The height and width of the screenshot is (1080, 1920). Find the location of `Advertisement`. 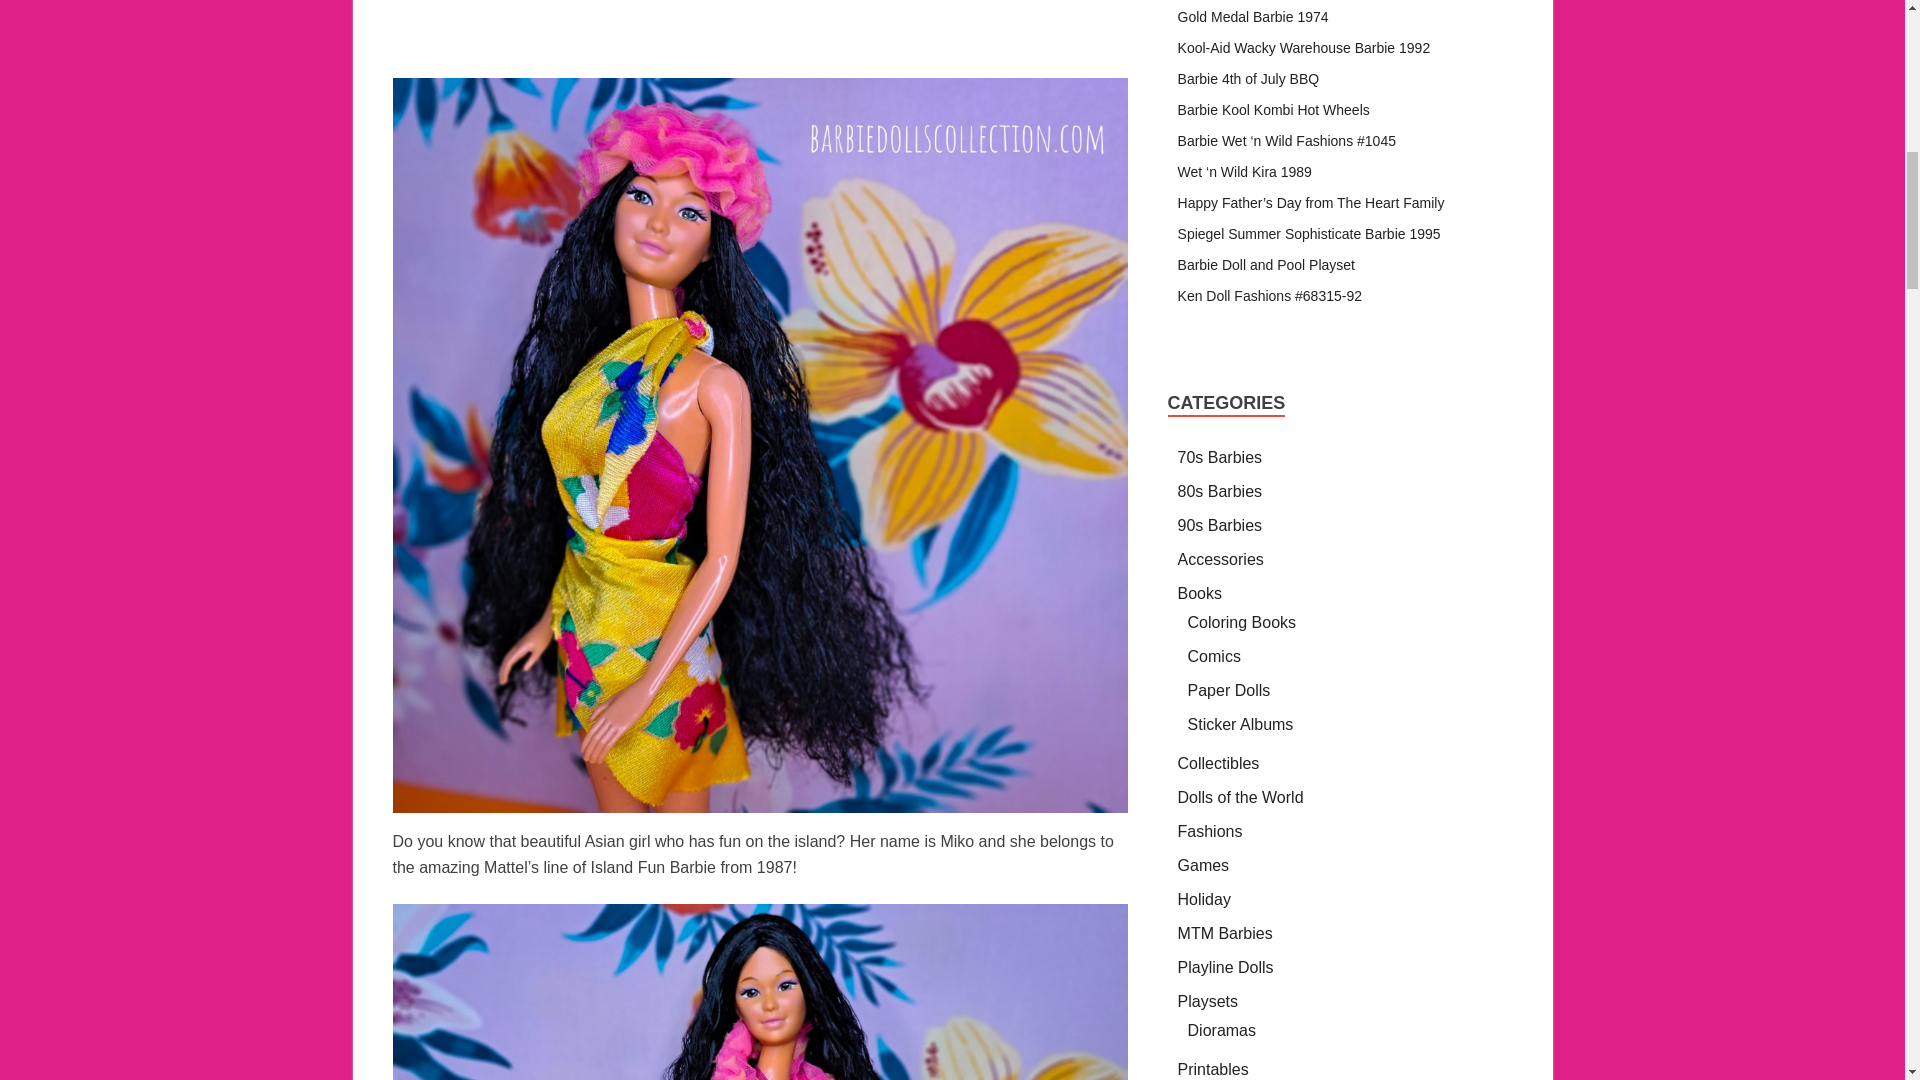

Advertisement is located at coordinates (759, 38).